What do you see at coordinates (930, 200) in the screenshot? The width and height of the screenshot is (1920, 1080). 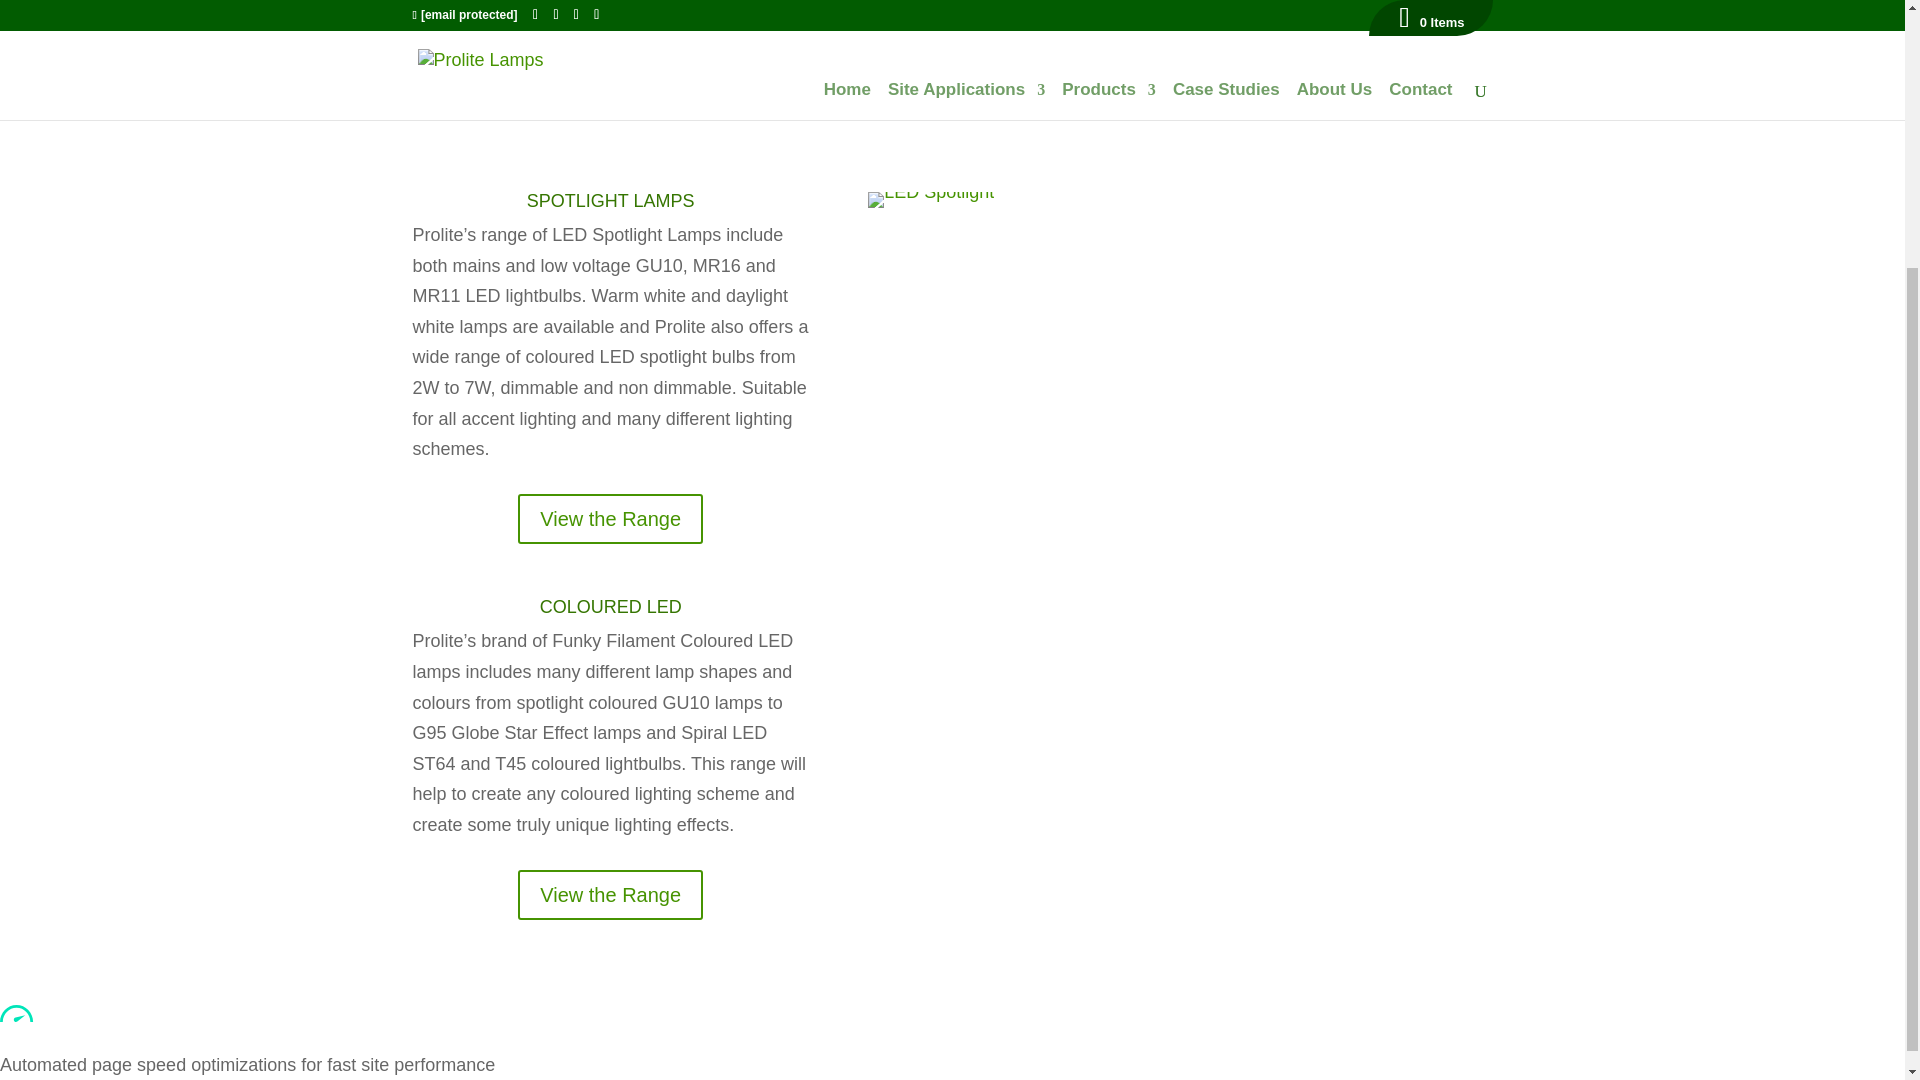 I see `LED Spotlight` at bounding box center [930, 200].